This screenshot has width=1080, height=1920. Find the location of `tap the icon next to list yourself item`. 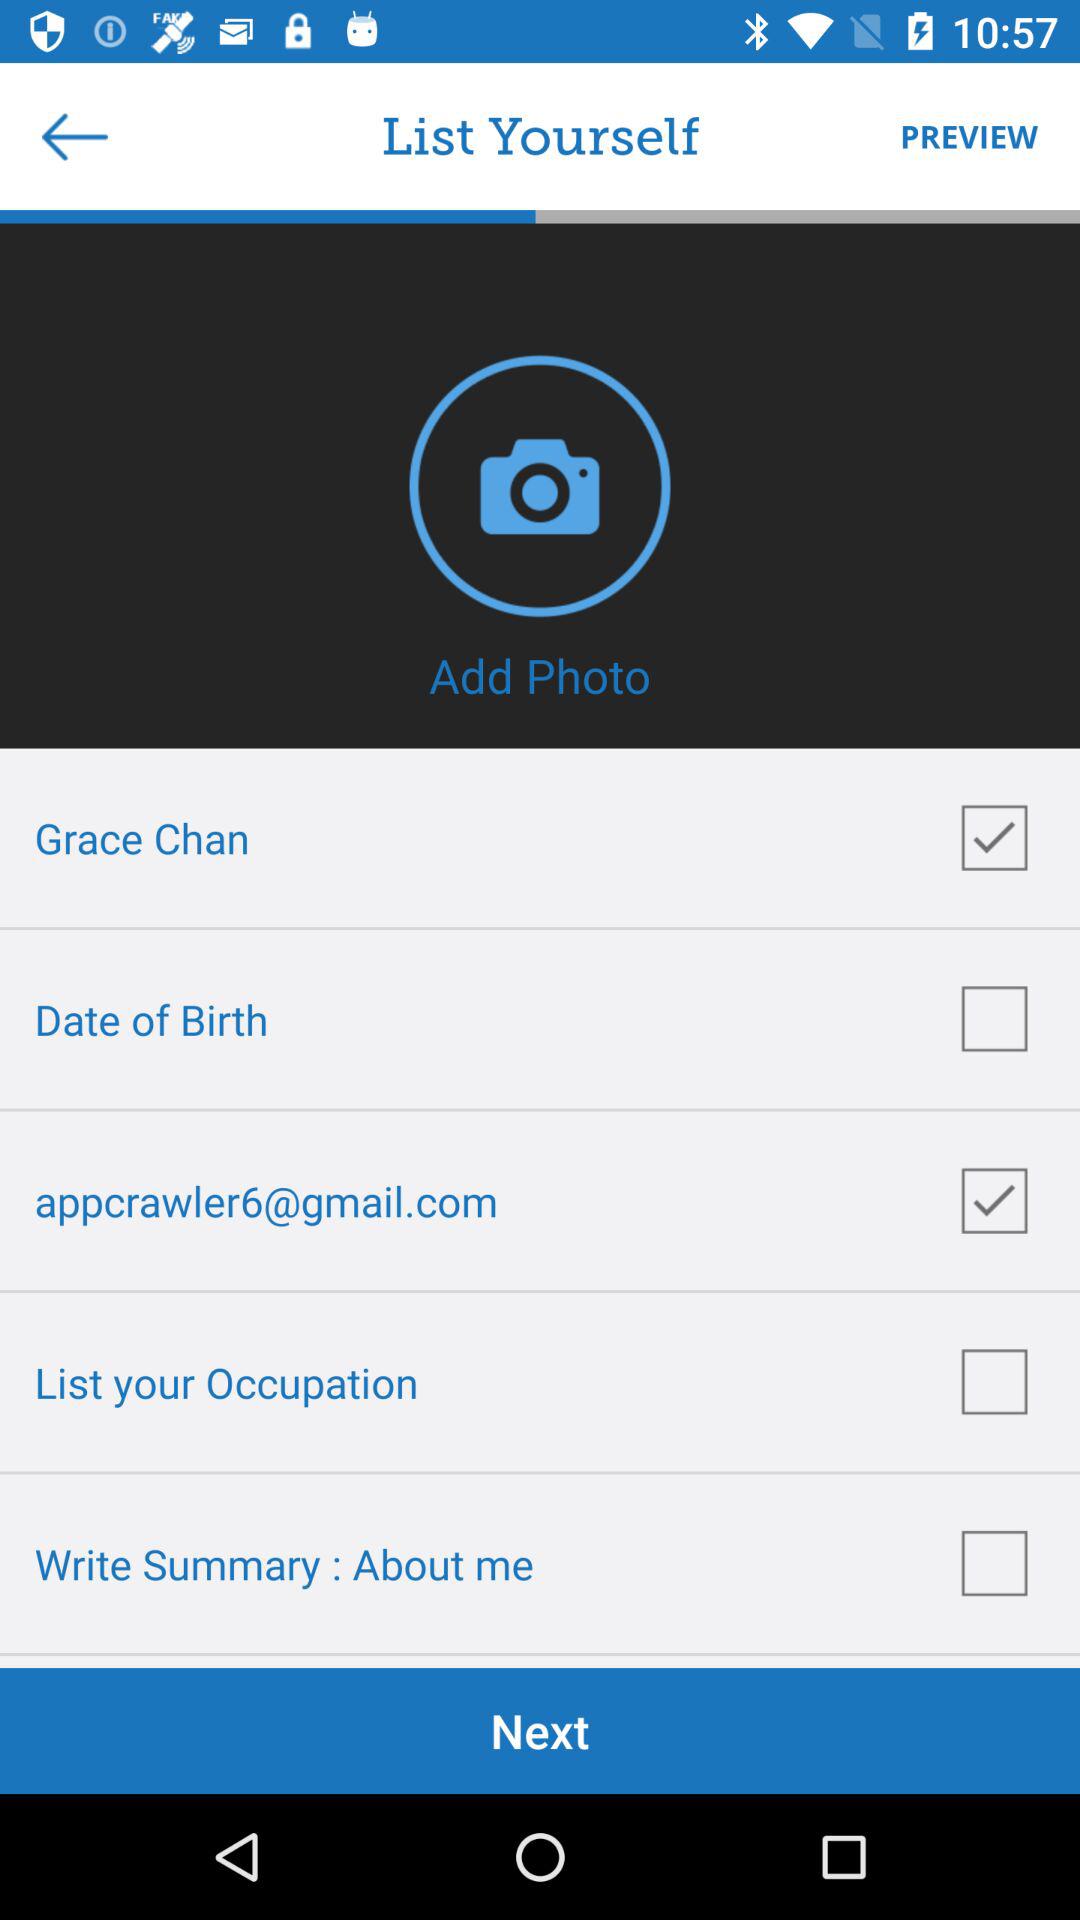

tap the icon next to list yourself item is located at coordinates (959, 136).